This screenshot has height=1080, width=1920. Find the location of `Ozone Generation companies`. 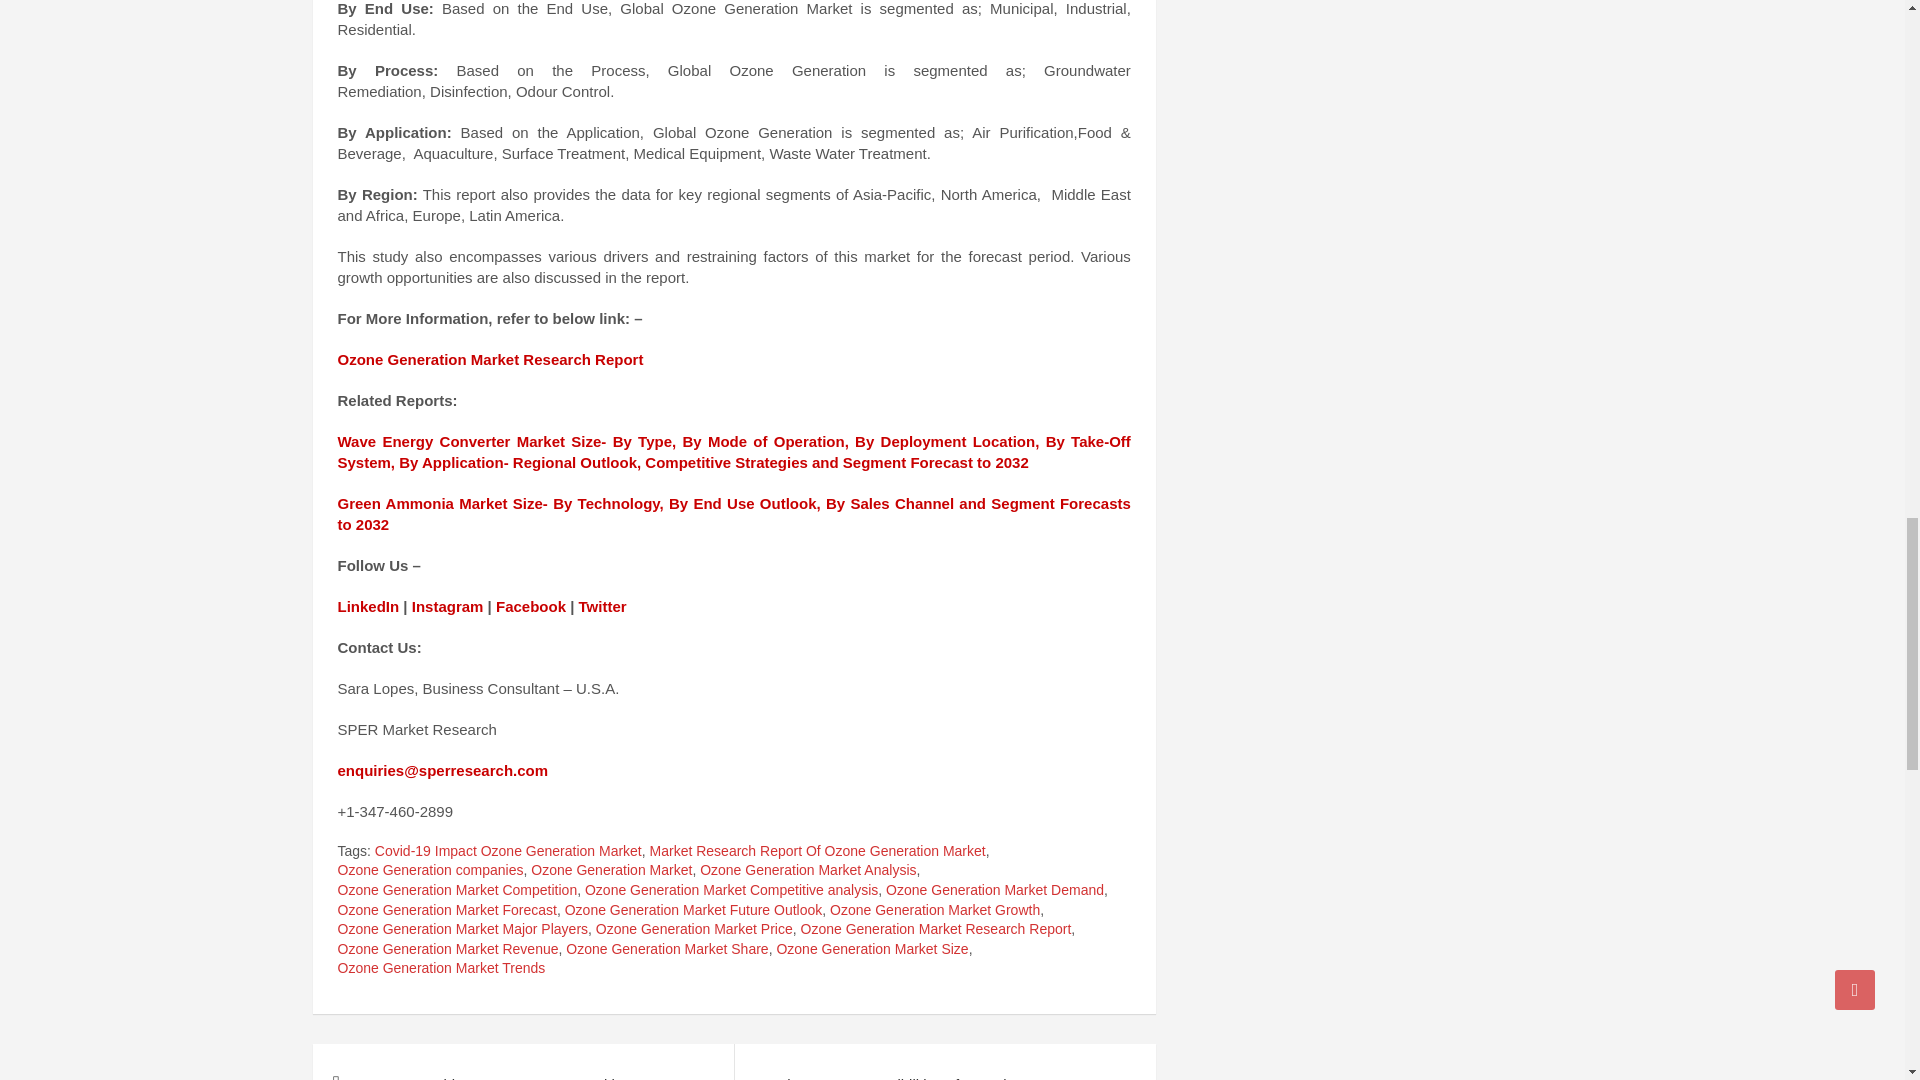

Ozone Generation companies is located at coordinates (430, 870).